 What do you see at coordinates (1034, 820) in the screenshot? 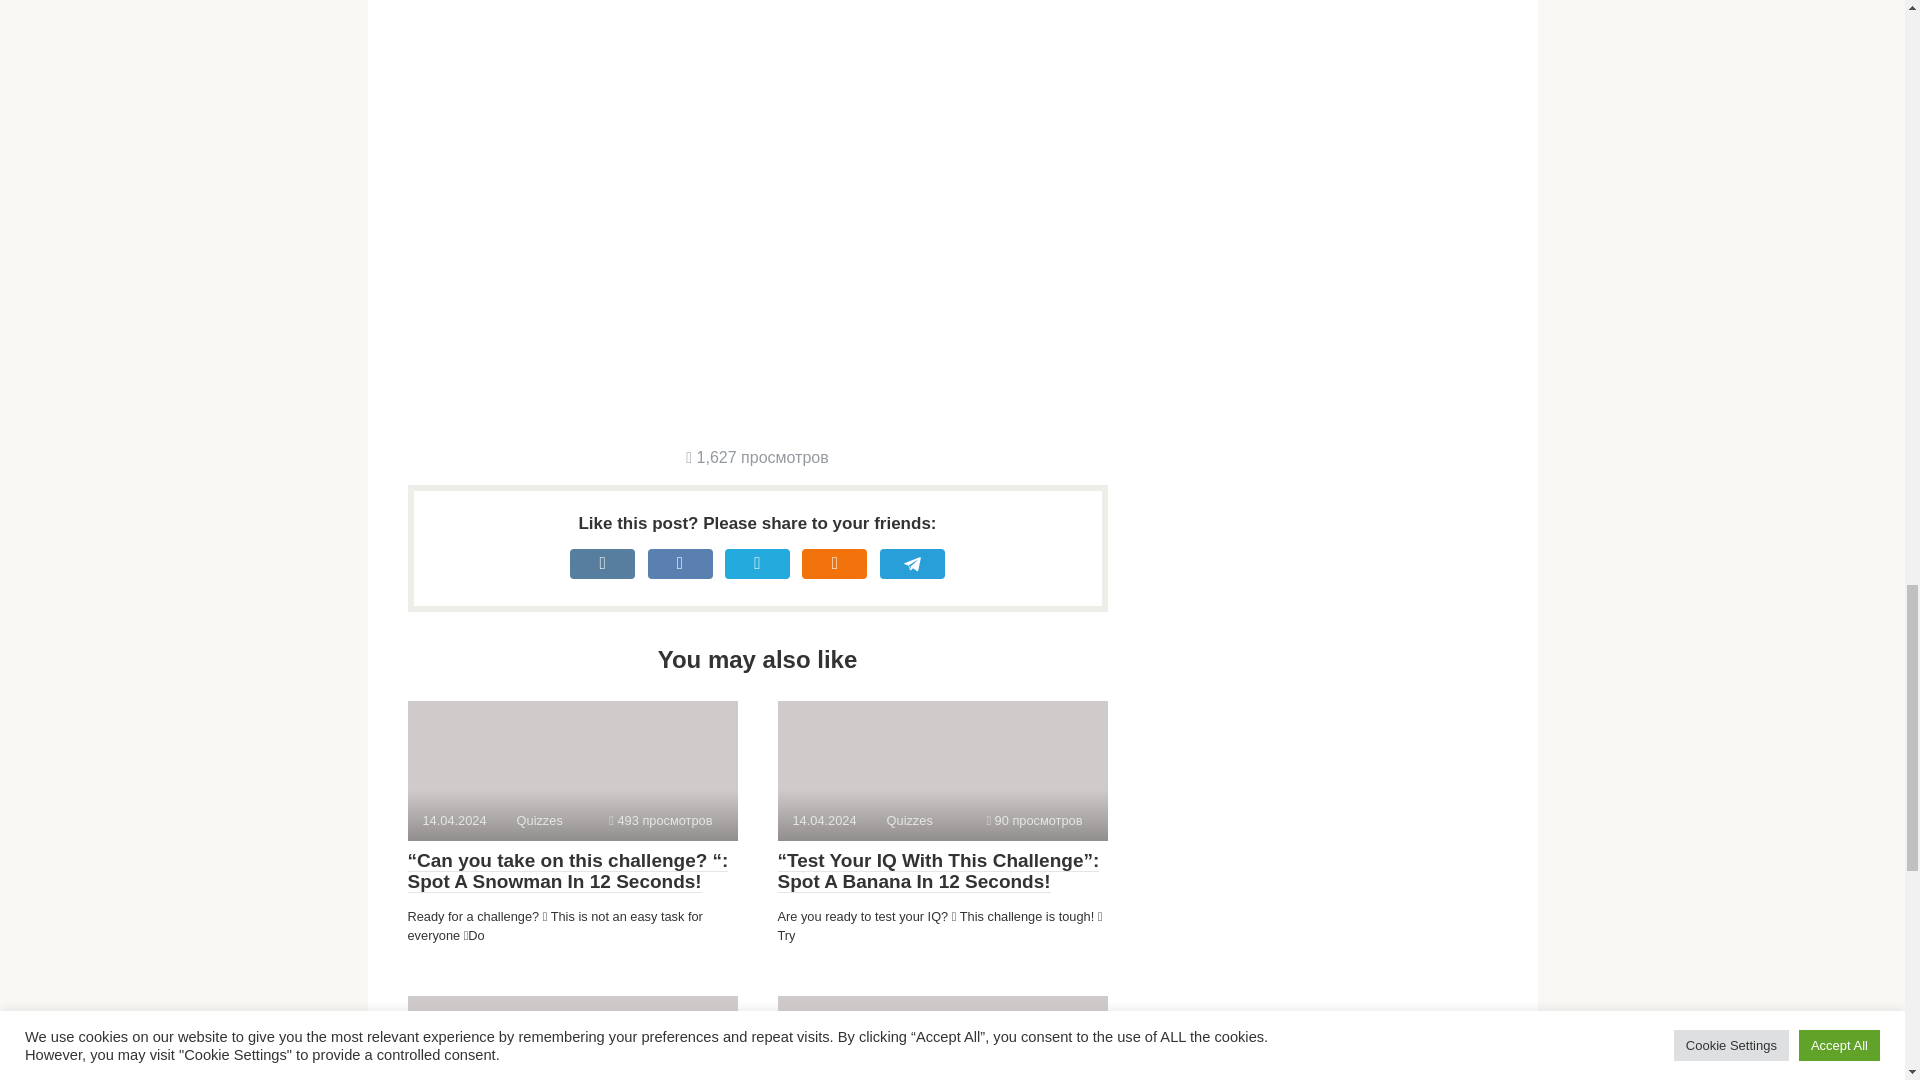
I see `Views` at bounding box center [1034, 820].